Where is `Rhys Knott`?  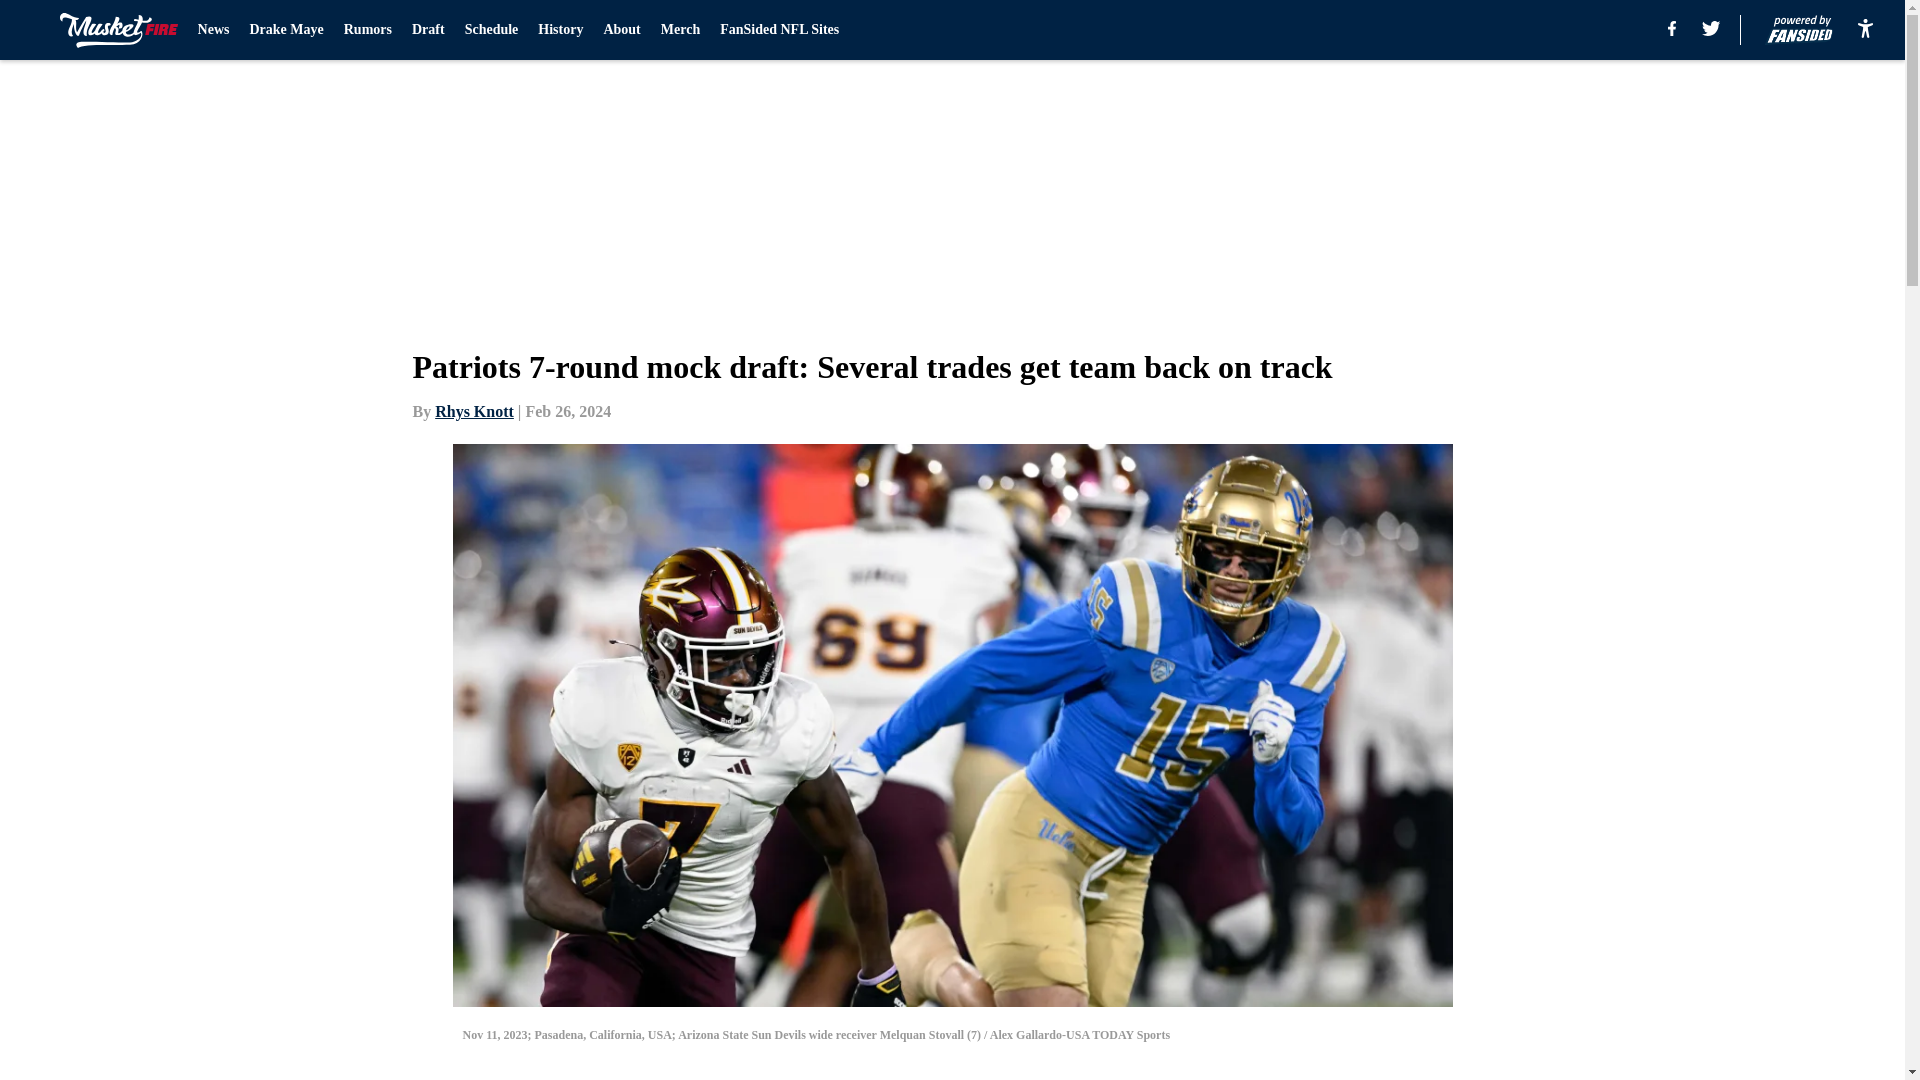
Rhys Knott is located at coordinates (474, 411).